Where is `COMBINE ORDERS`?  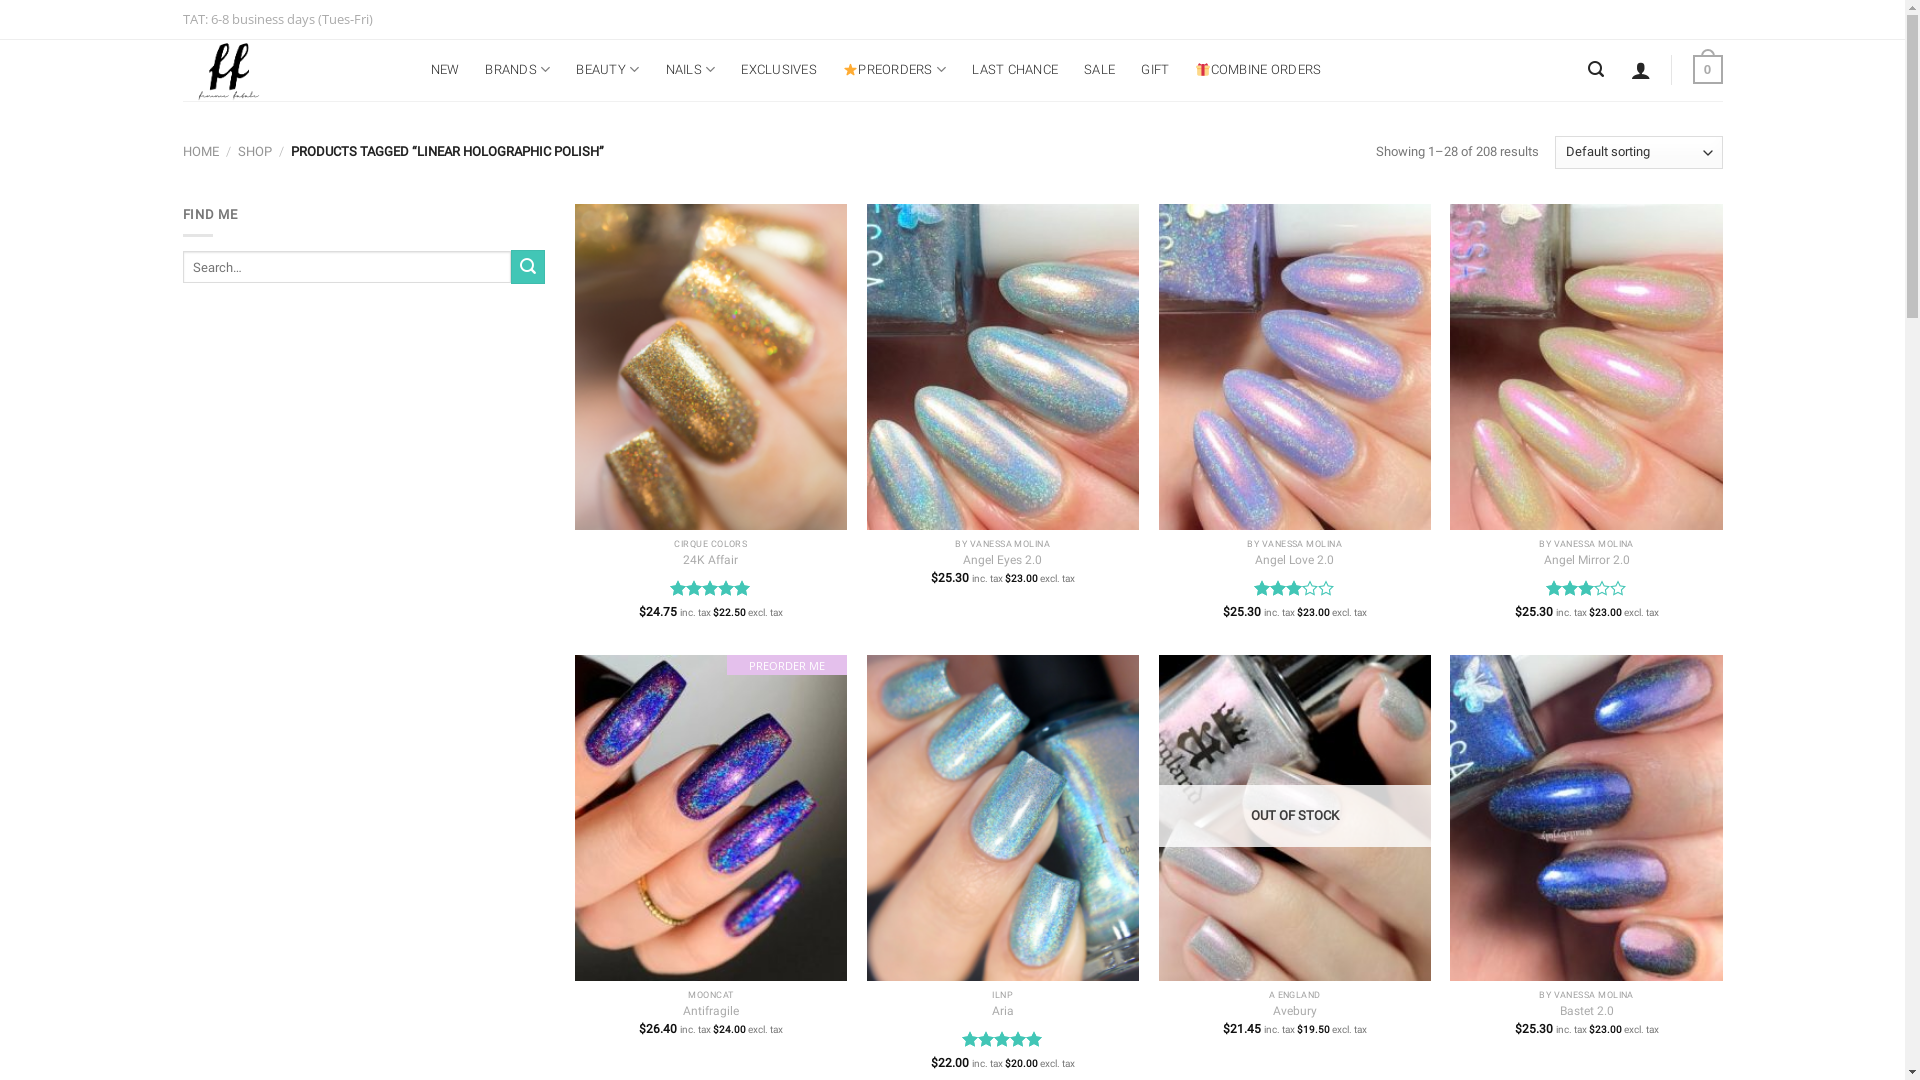 COMBINE ORDERS is located at coordinates (1258, 70).